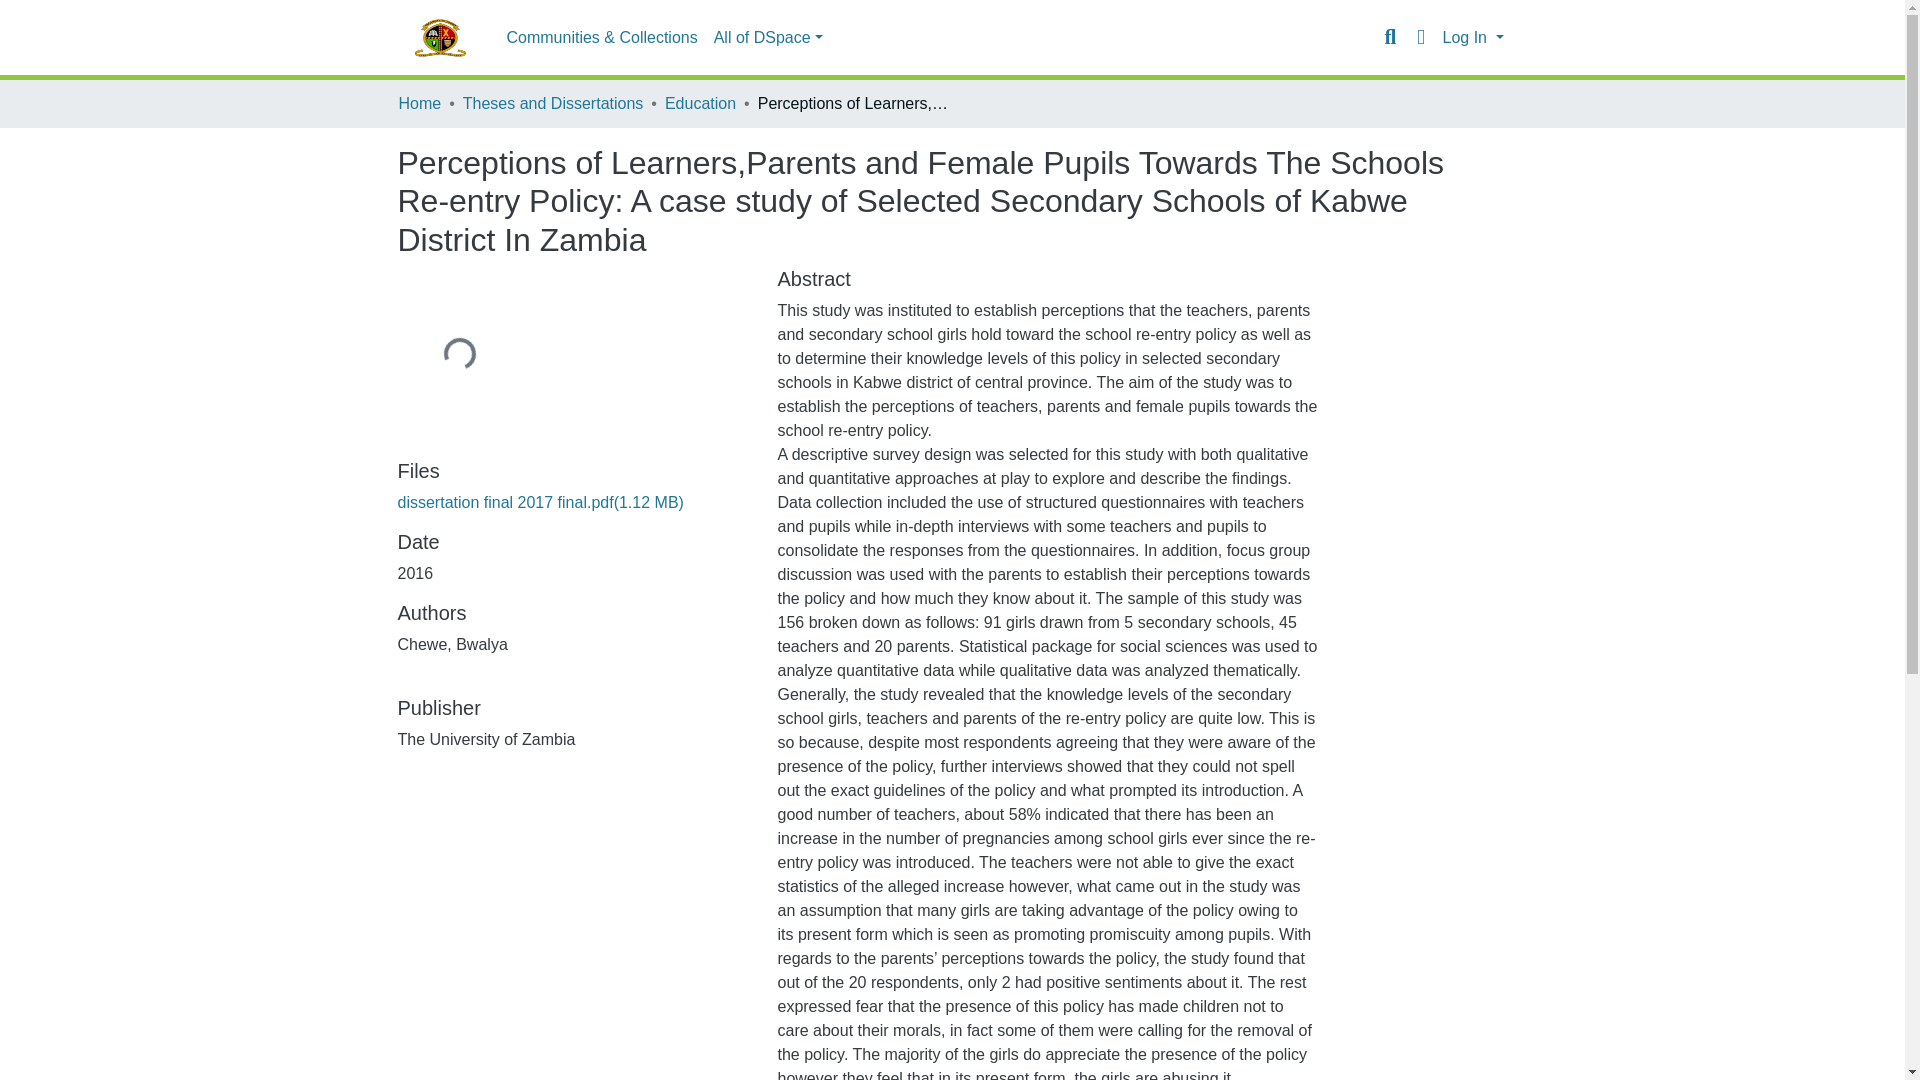  What do you see at coordinates (419, 103) in the screenshot?
I see `Home` at bounding box center [419, 103].